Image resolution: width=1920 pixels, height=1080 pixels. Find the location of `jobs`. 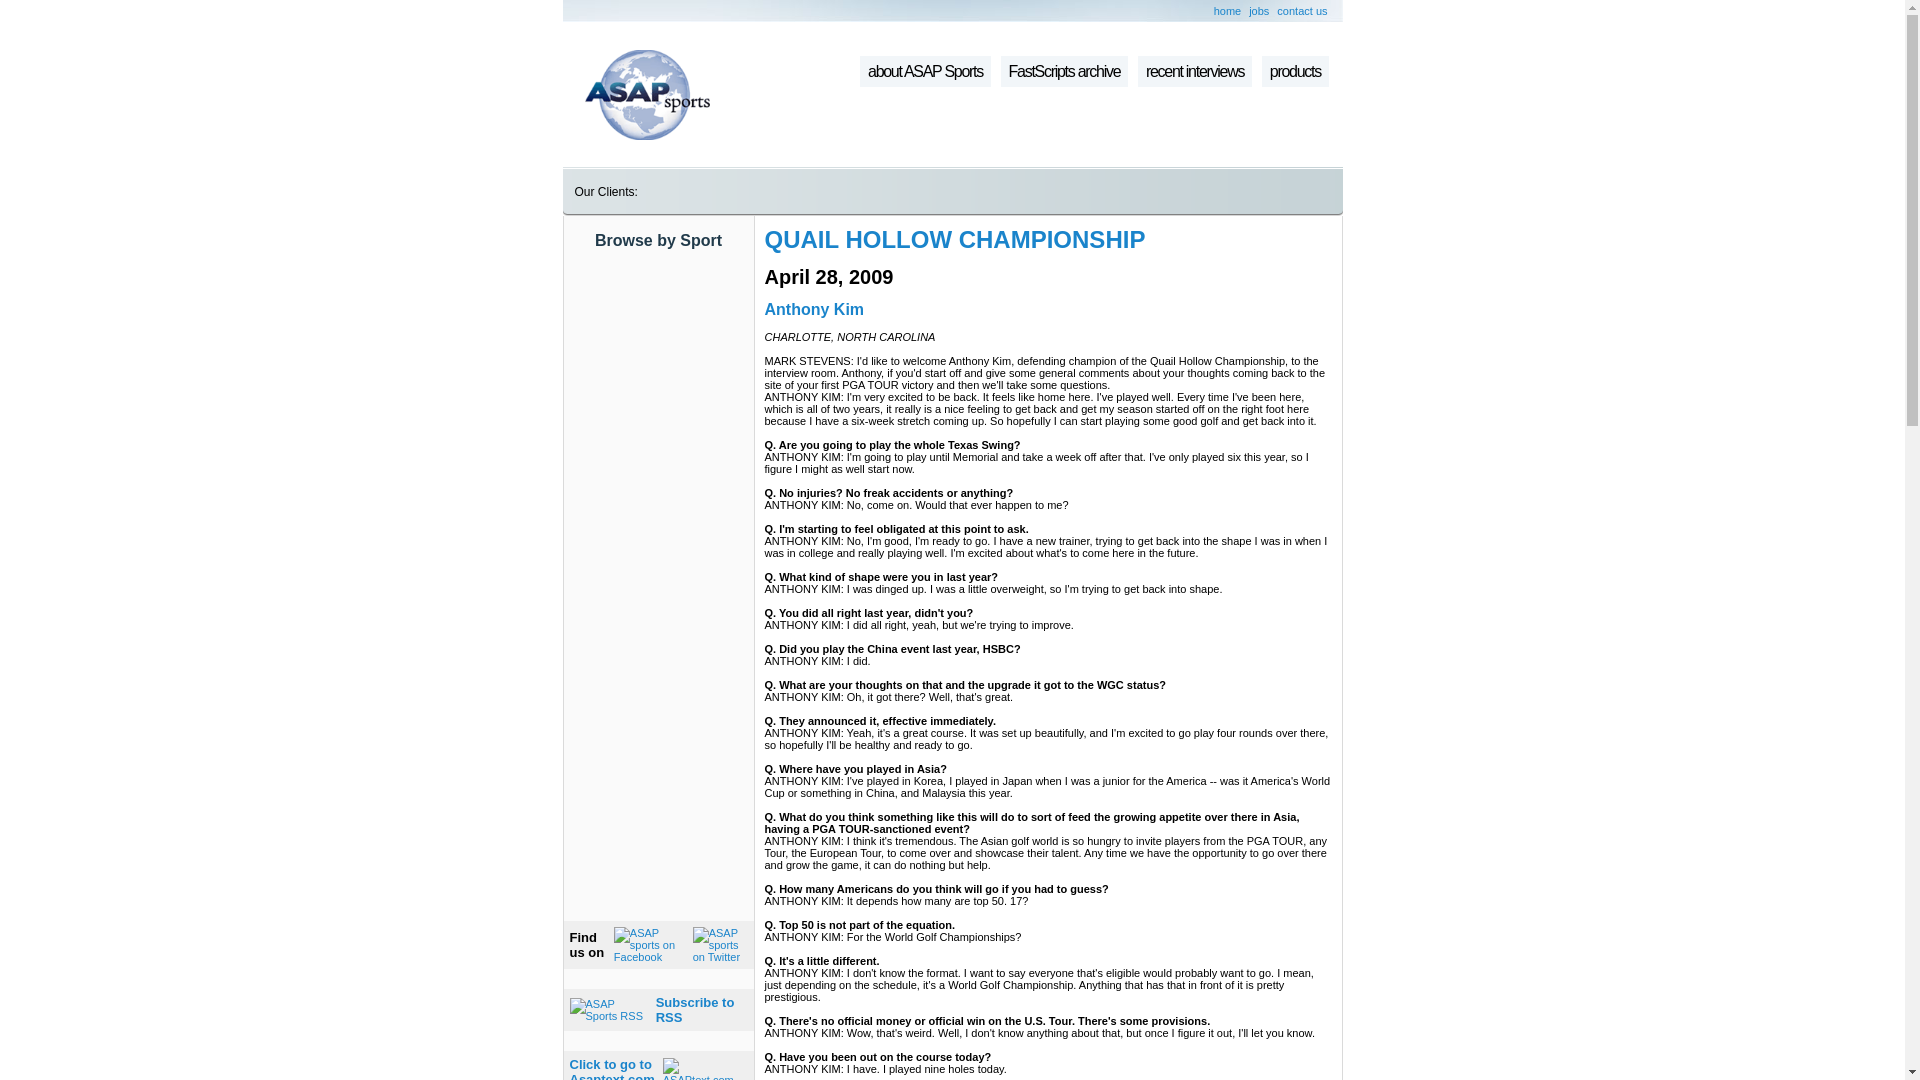

jobs is located at coordinates (1259, 11).